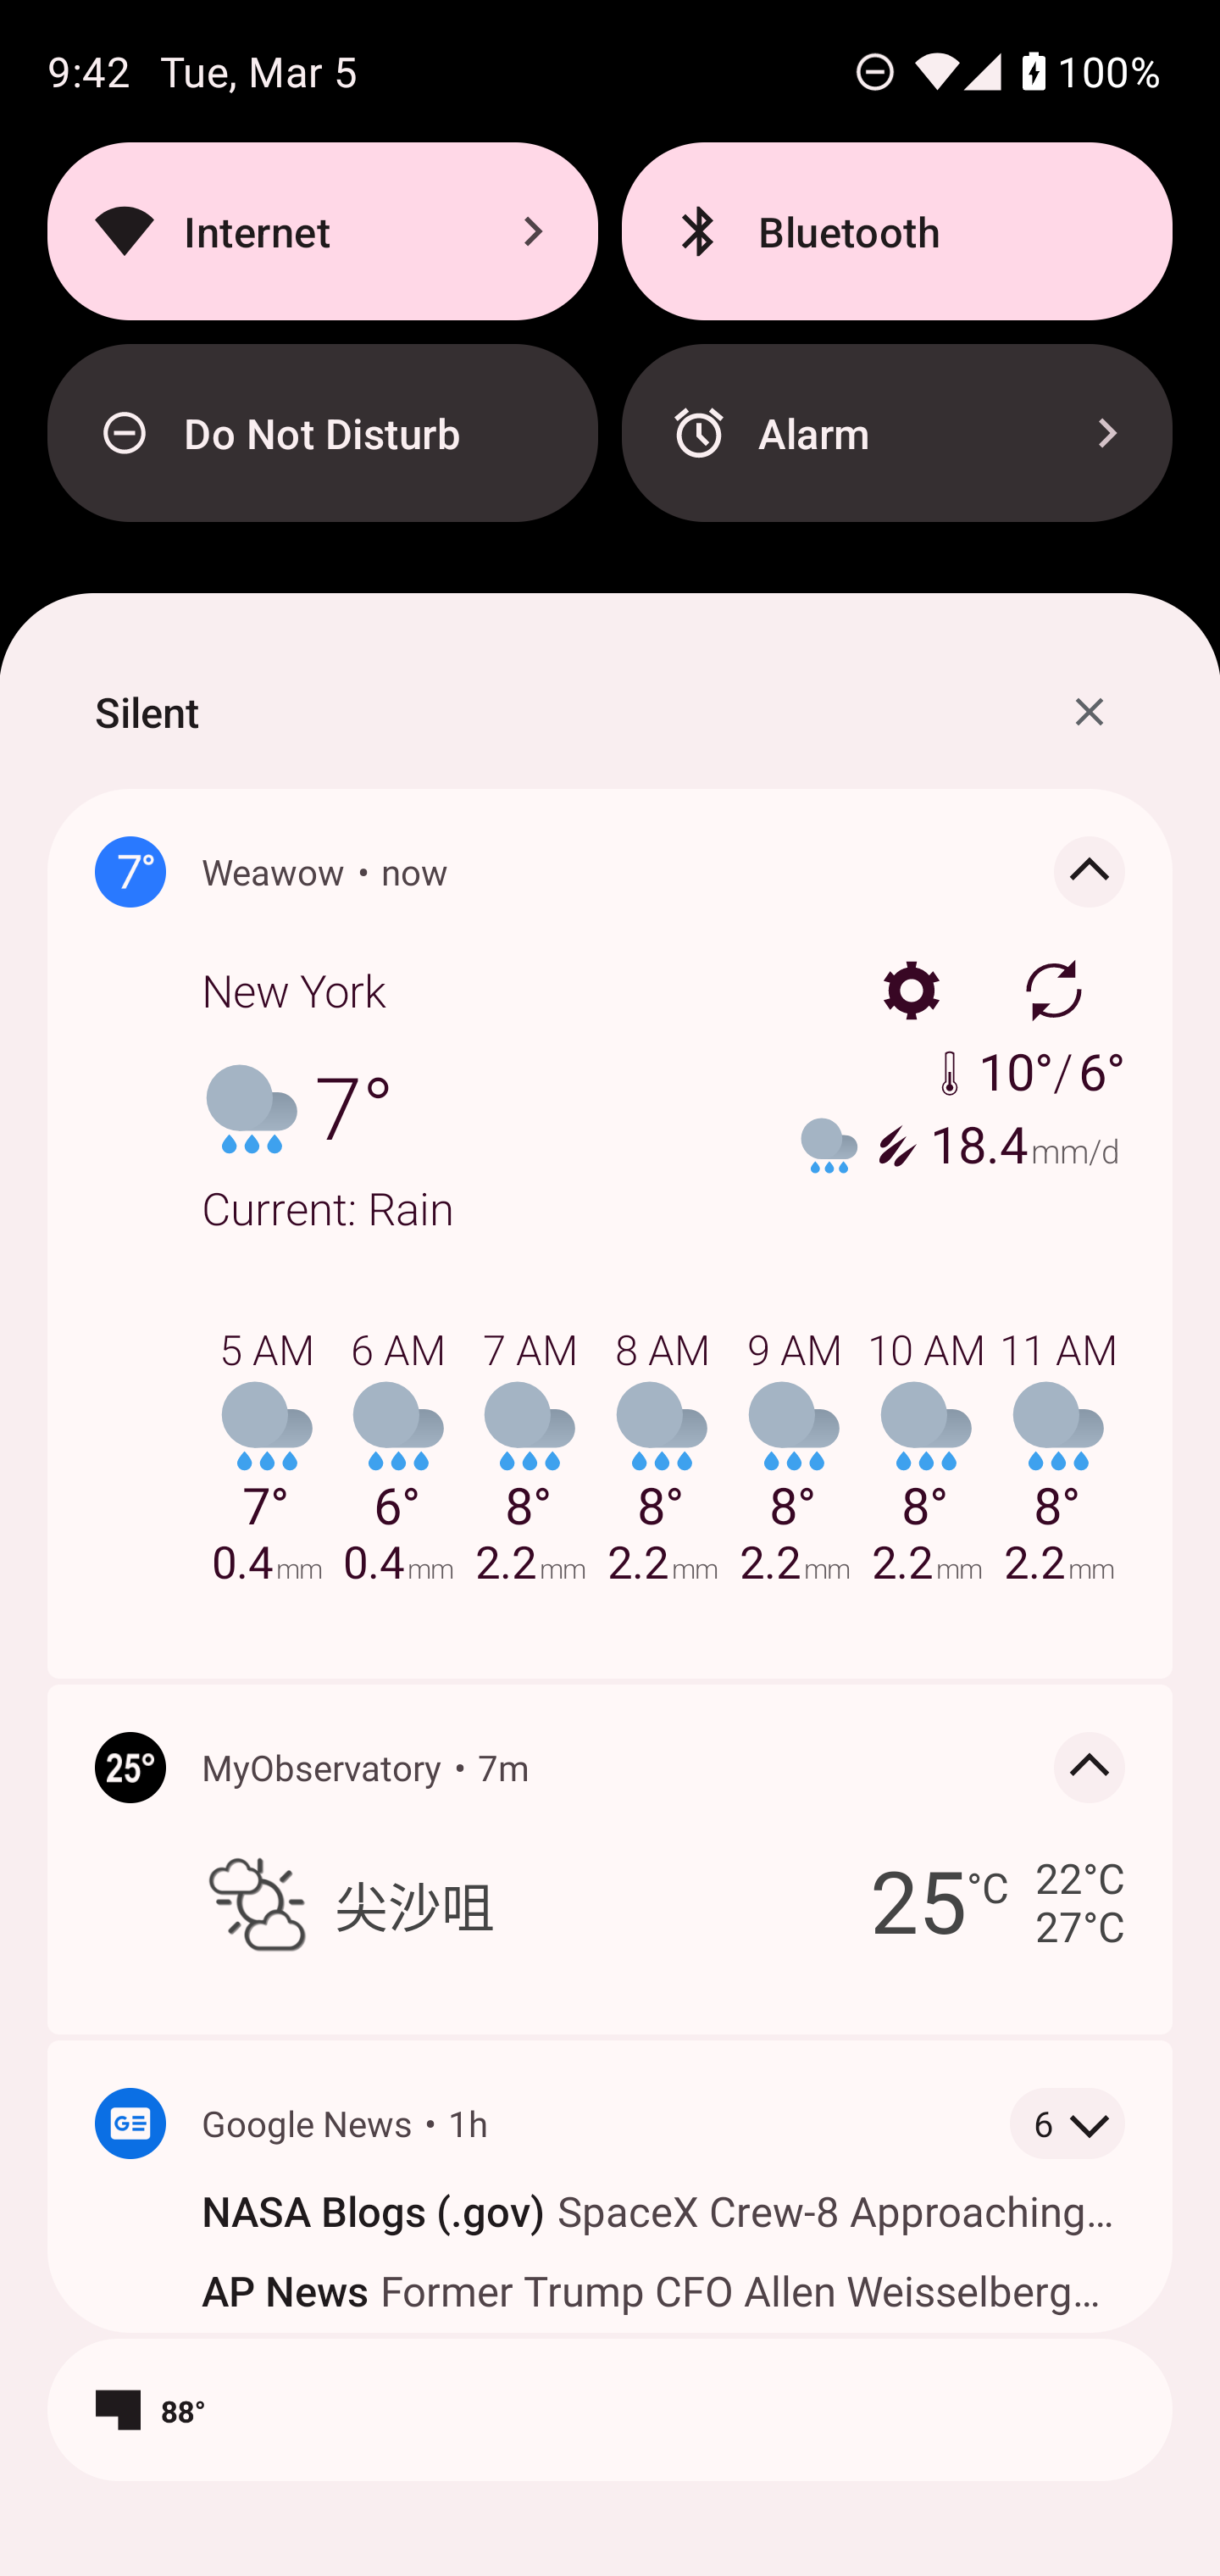 This screenshot has height=2576, width=1220. I want to click on Clear all silent notifications, so click(1090, 712).